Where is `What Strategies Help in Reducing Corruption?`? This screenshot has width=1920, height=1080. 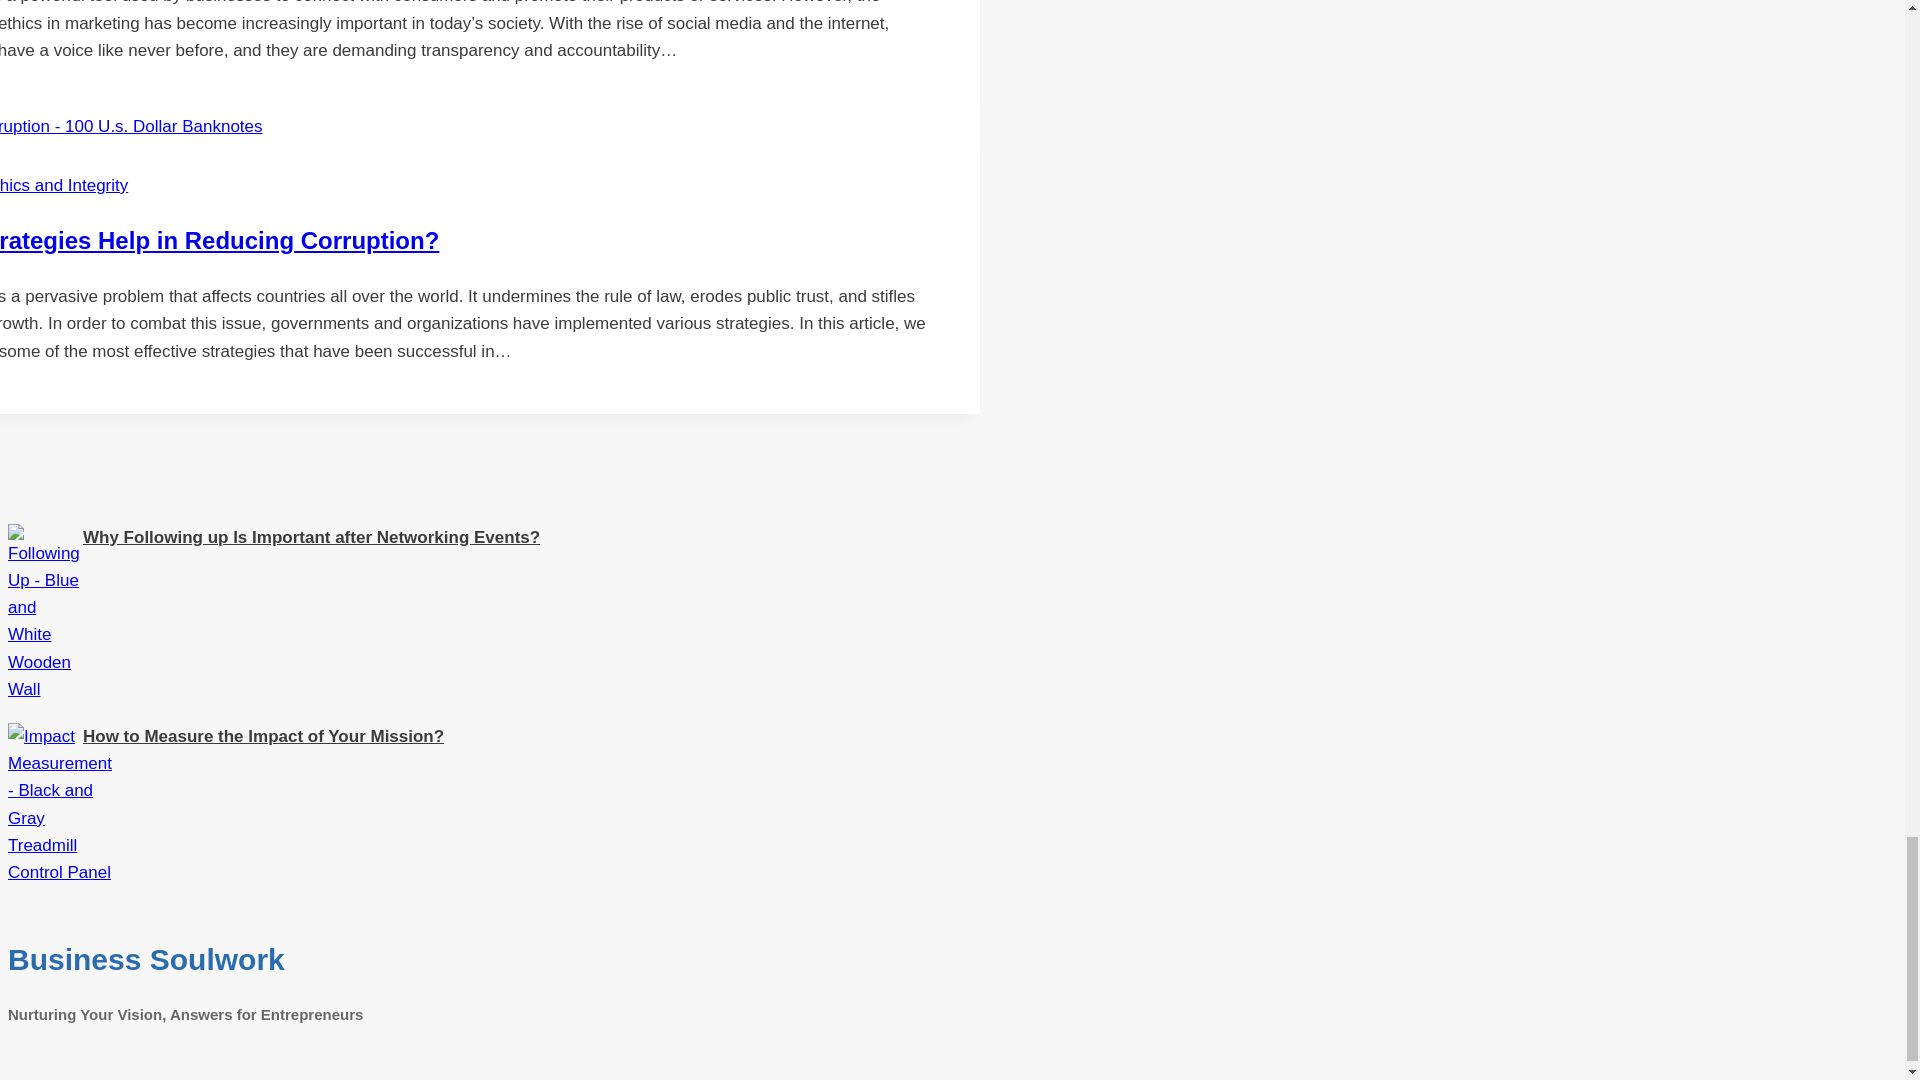 What Strategies Help in Reducing Corruption? is located at coordinates (220, 240).